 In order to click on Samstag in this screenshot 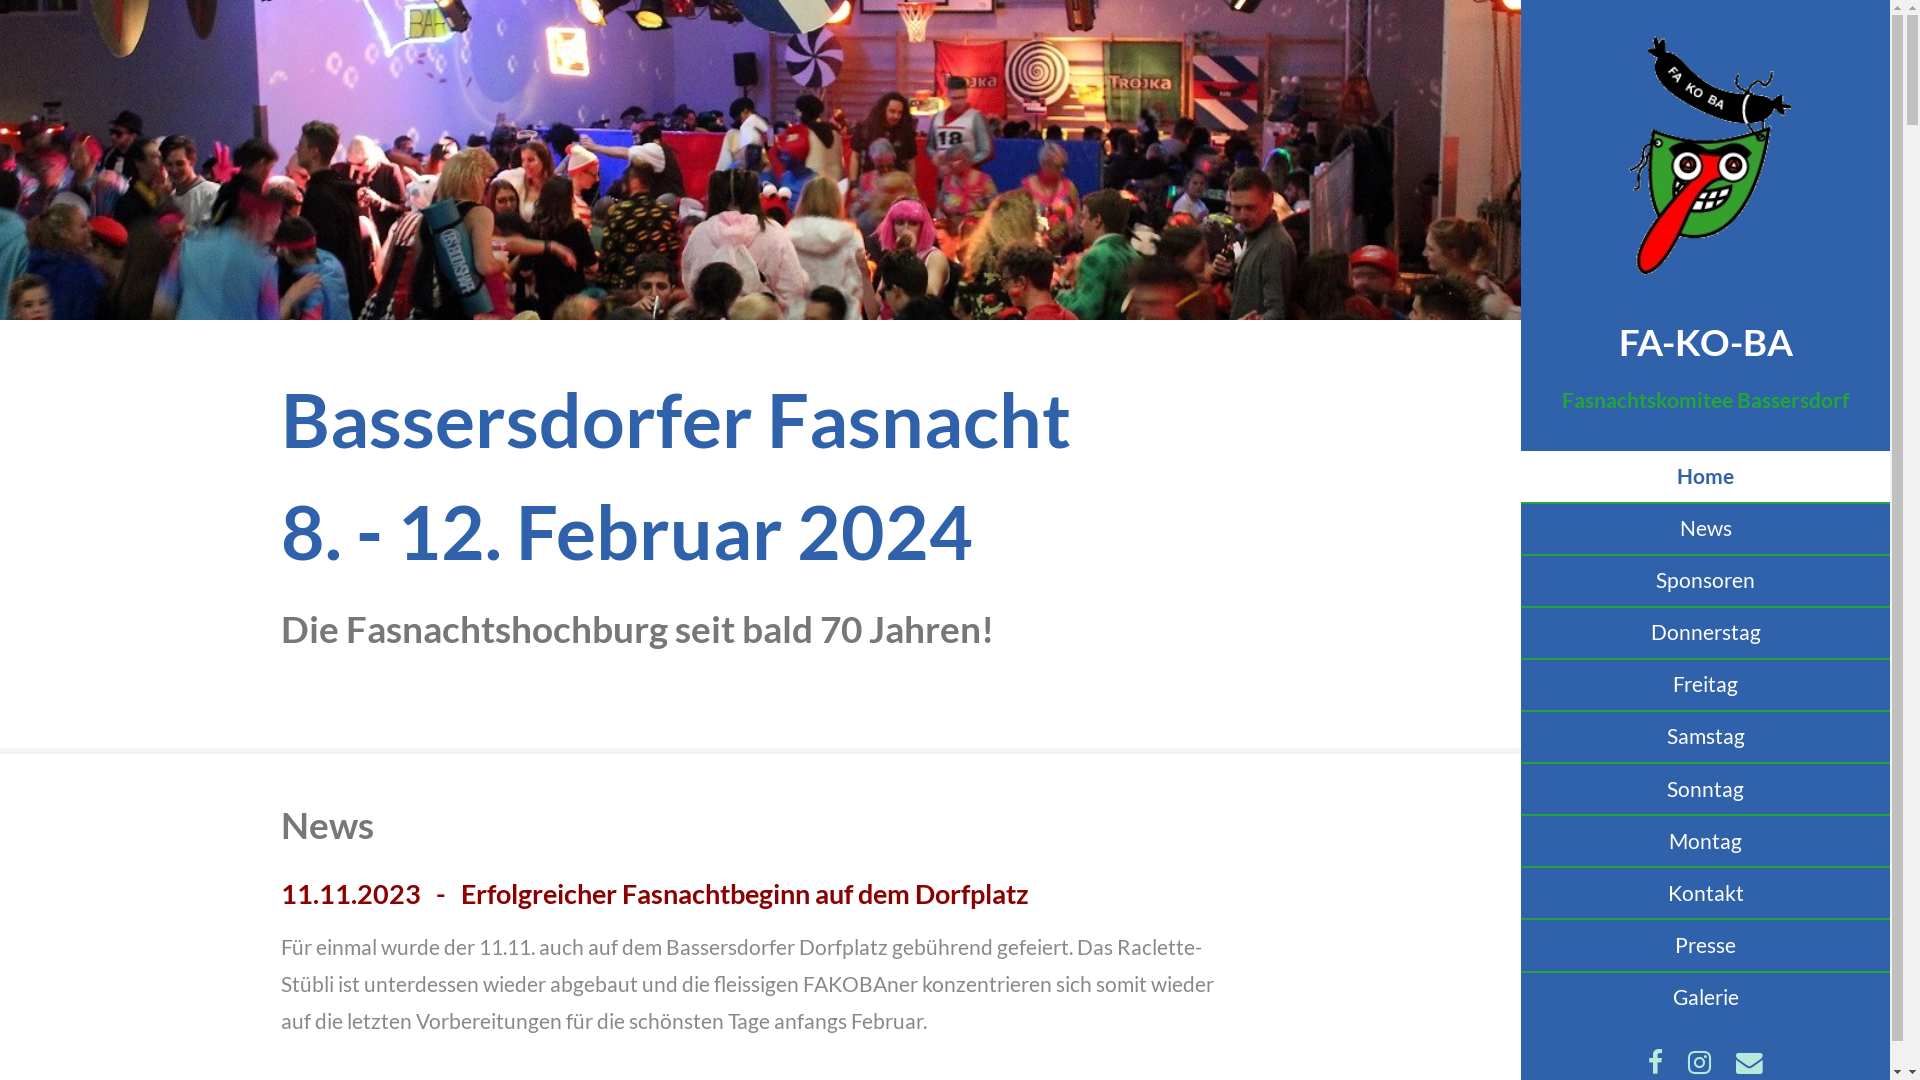, I will do `click(1706, 737)`.